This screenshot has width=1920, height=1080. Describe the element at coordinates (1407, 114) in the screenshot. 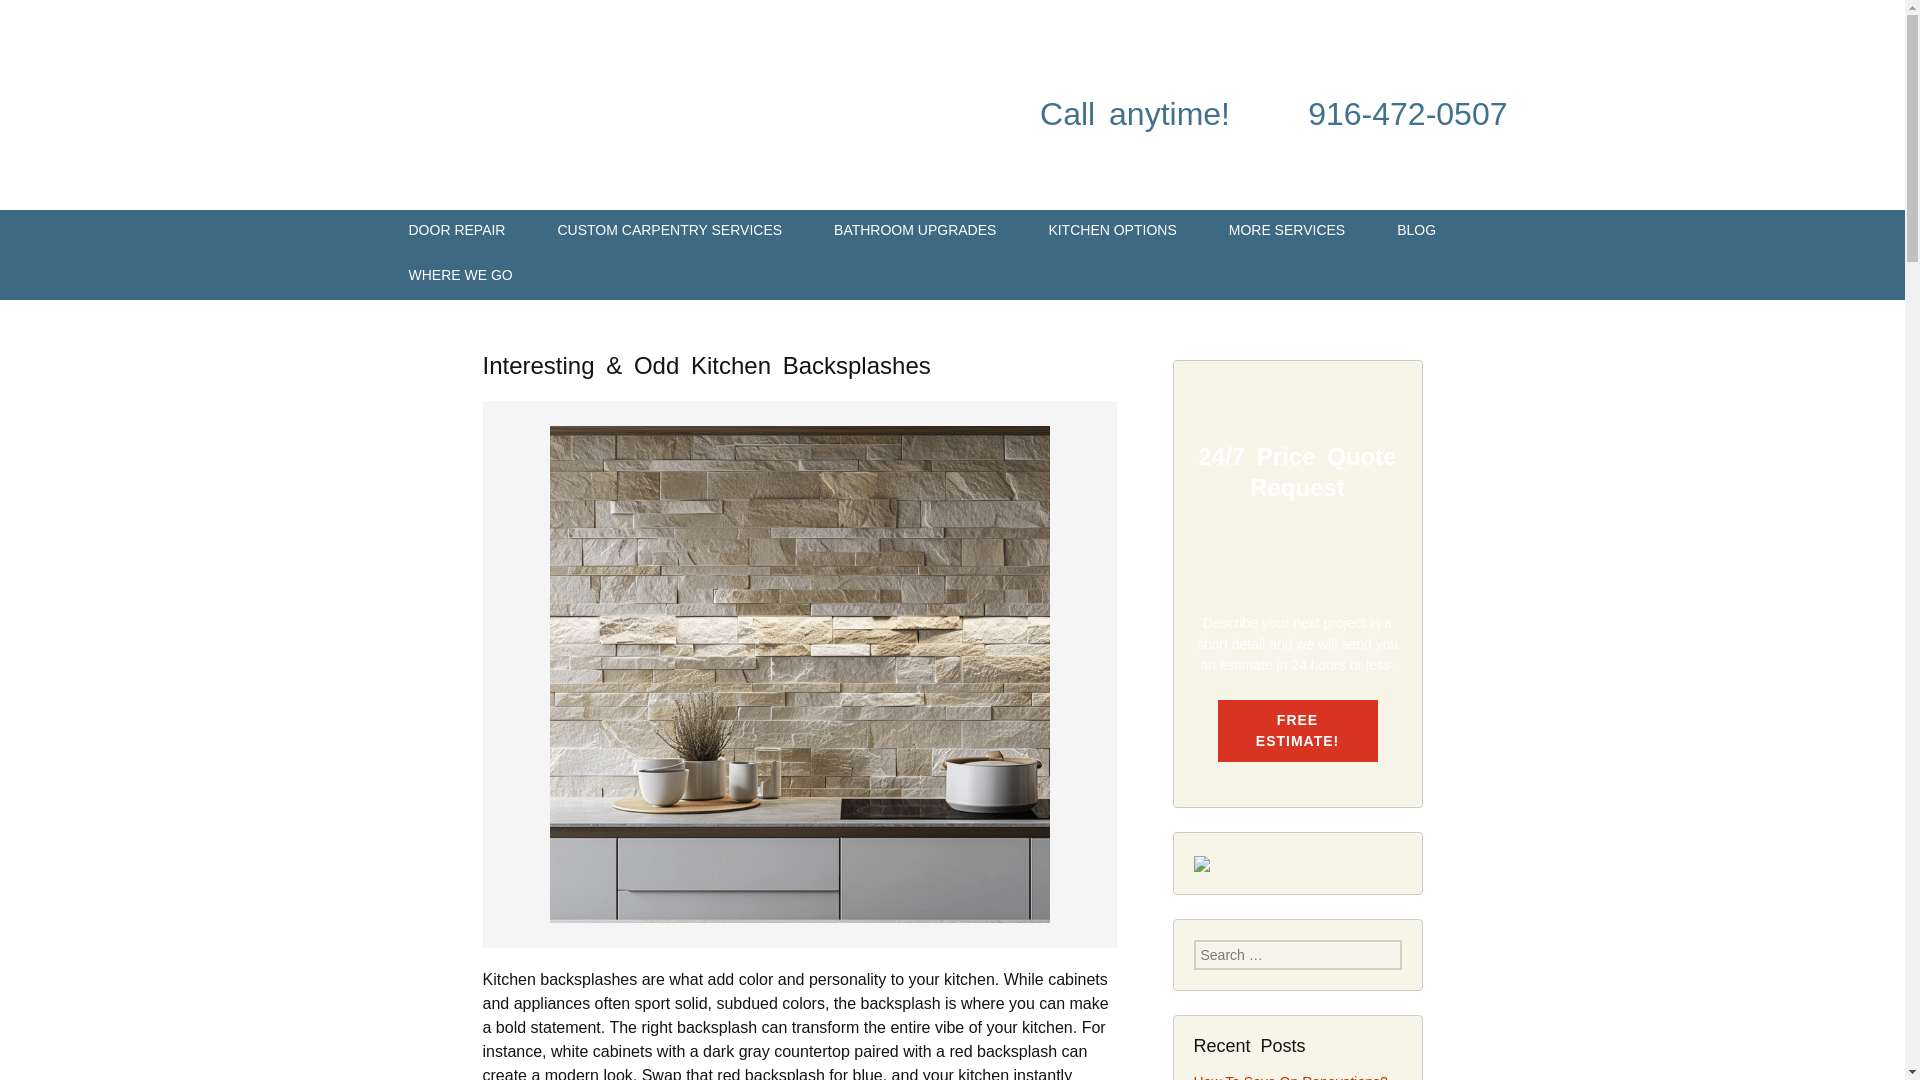

I see `916-472-0507` at that location.